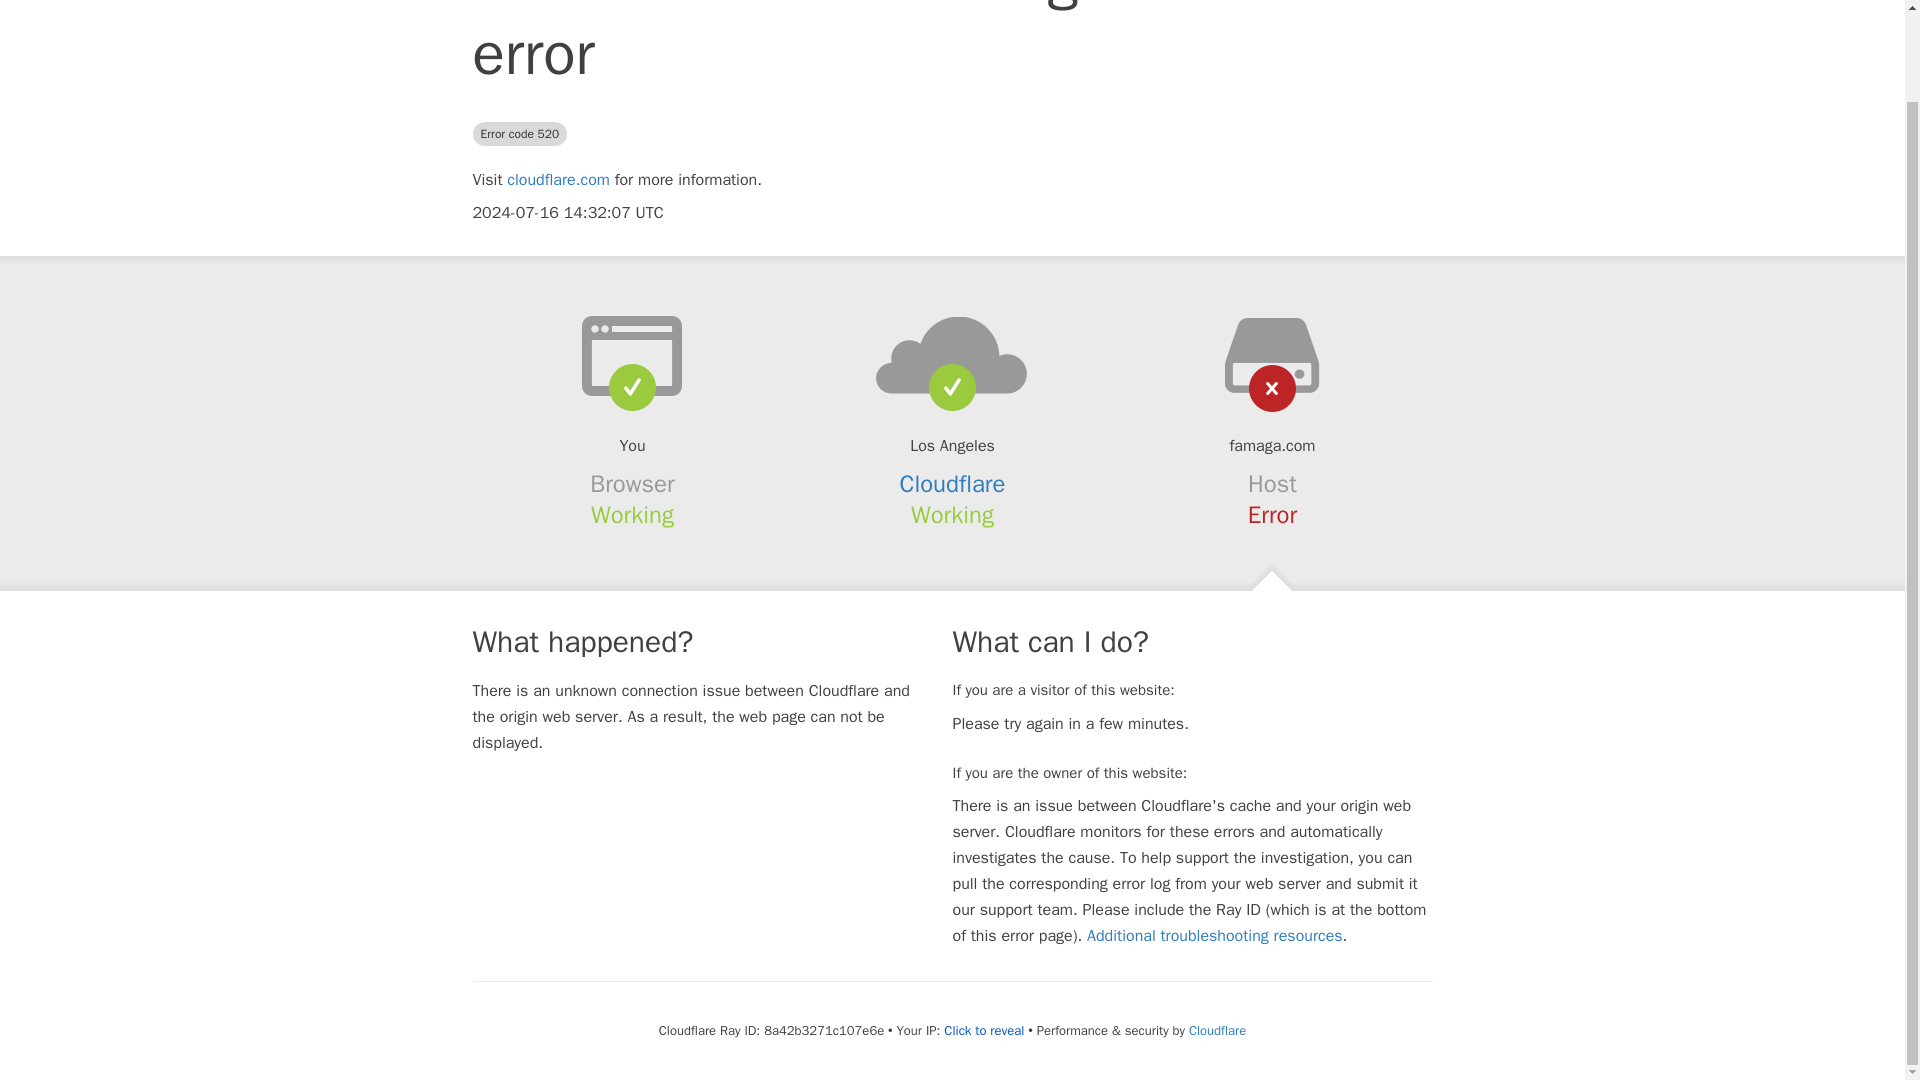 This screenshot has width=1920, height=1080. Describe the element at coordinates (953, 483) in the screenshot. I see `Cloudflare` at that location.